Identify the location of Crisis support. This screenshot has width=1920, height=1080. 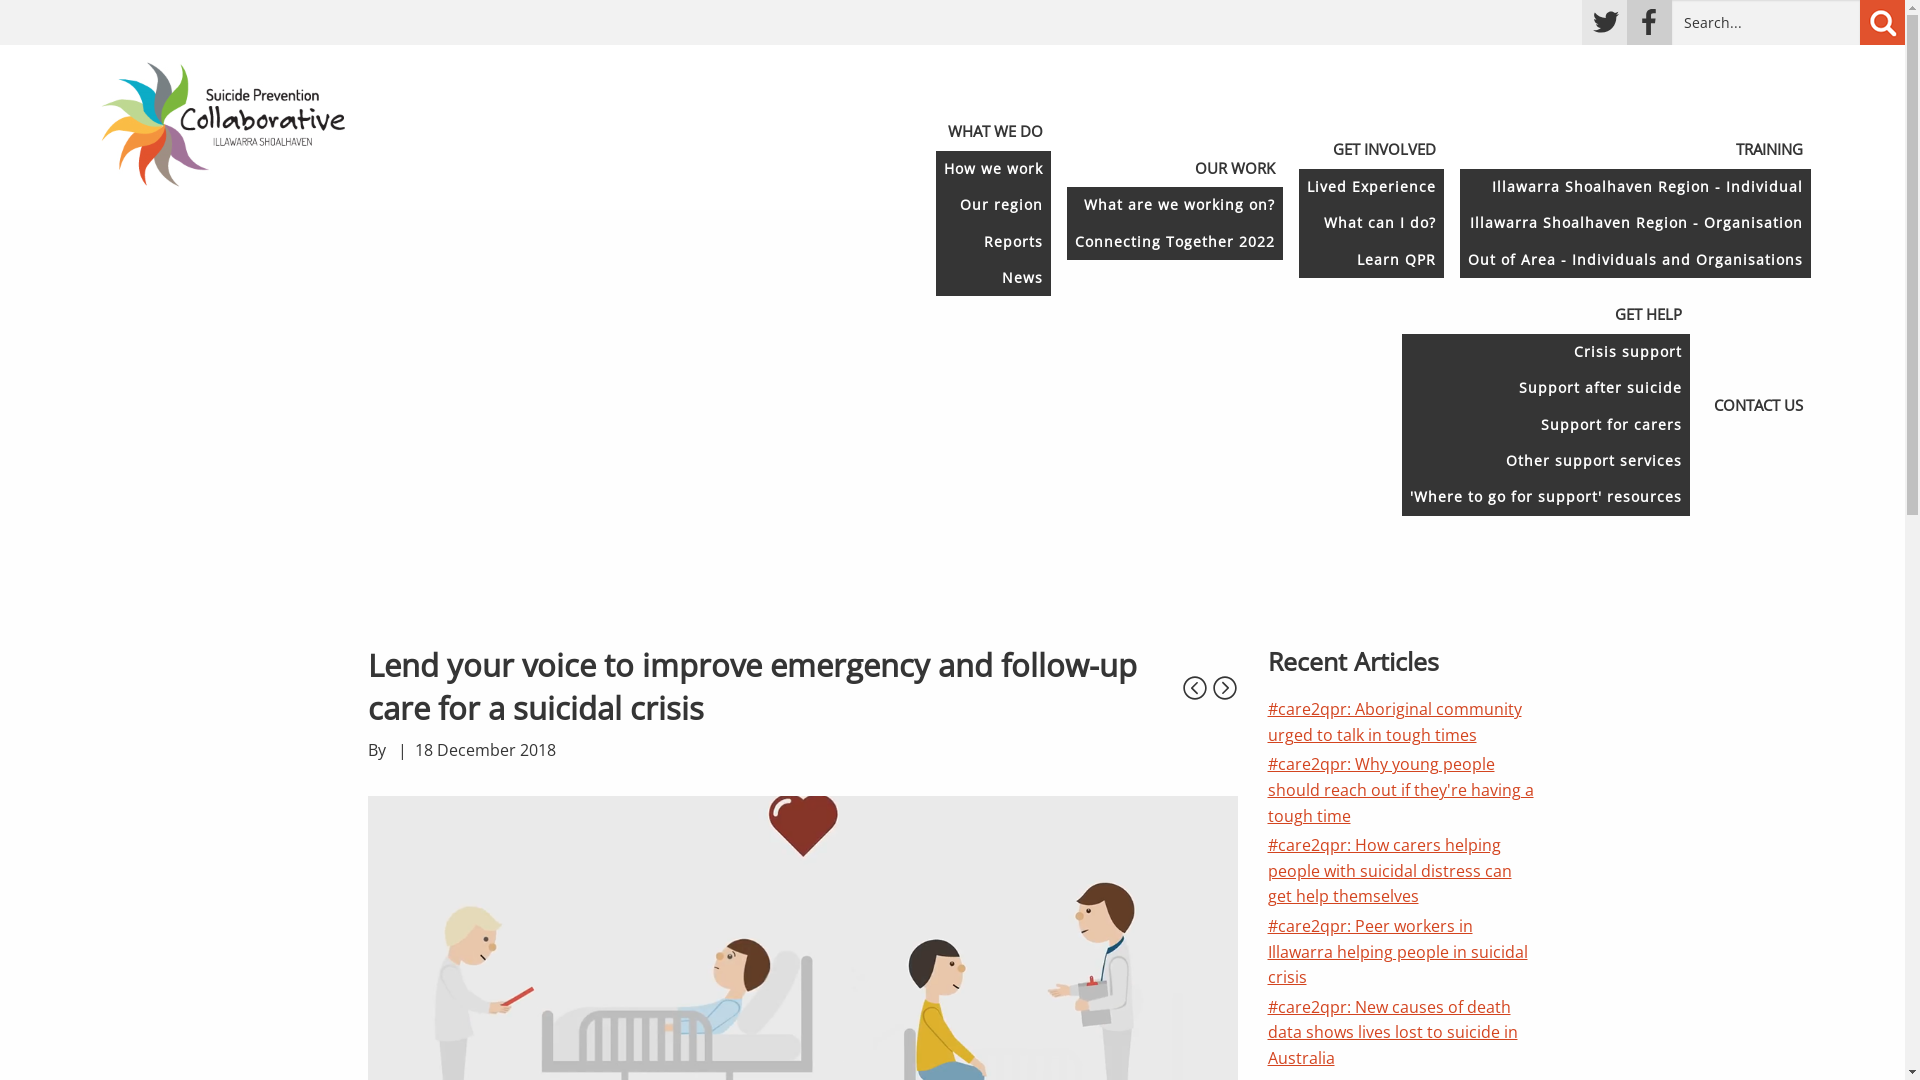
(1546, 352).